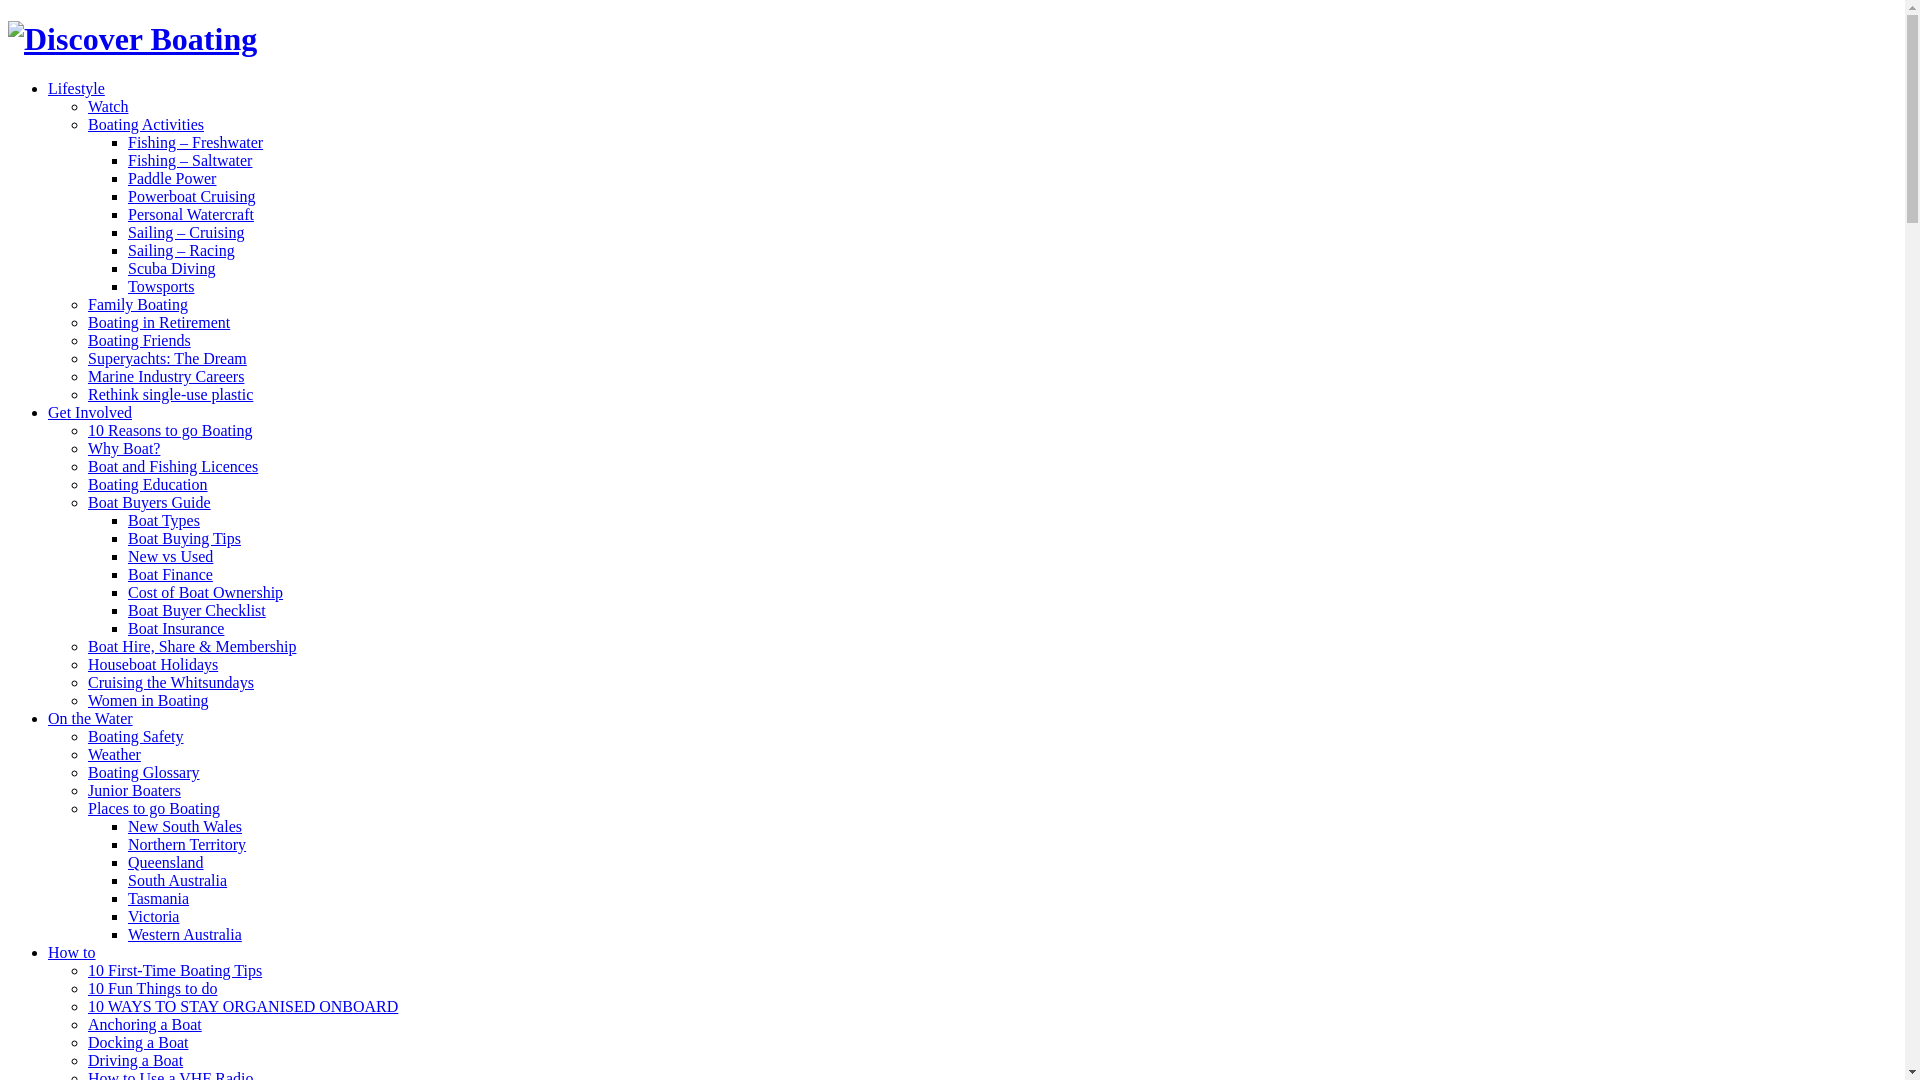  Describe the element at coordinates (138, 304) in the screenshot. I see `Family Boating` at that location.